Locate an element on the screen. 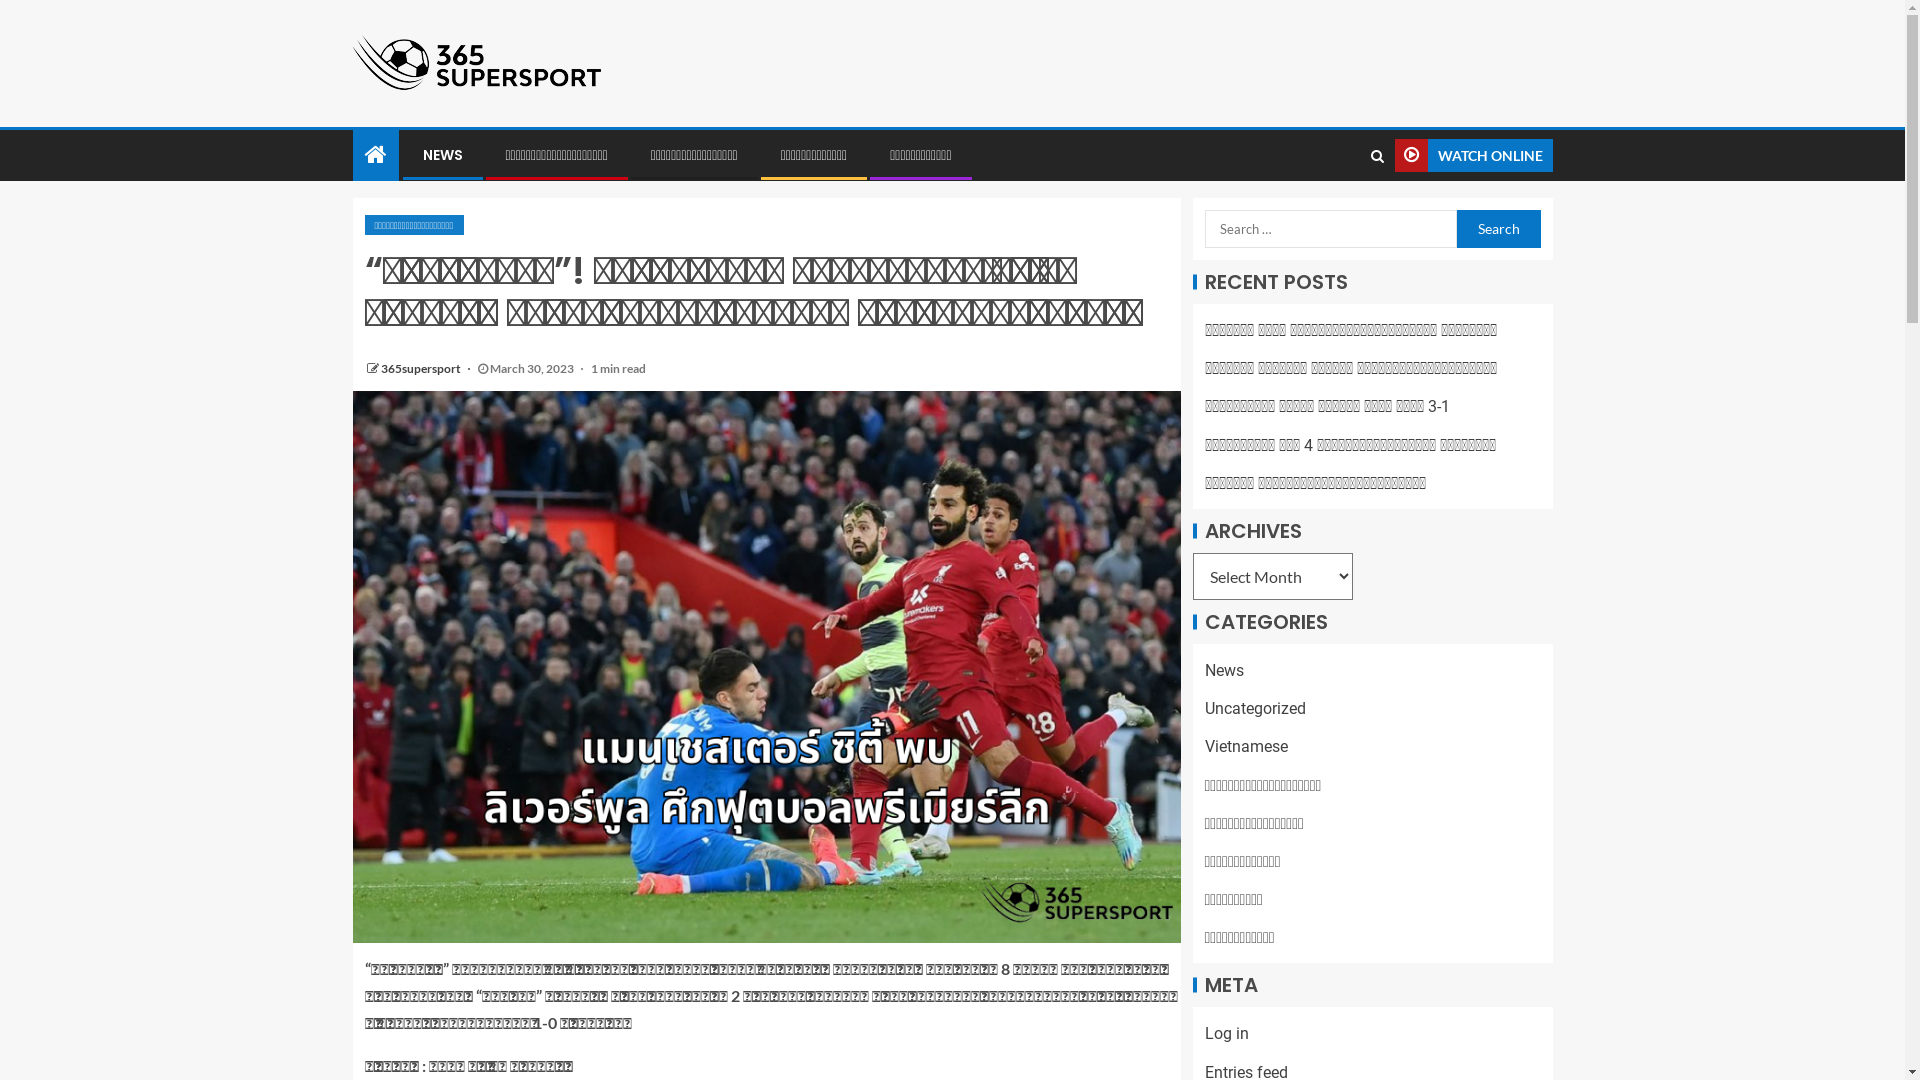 The image size is (1920, 1080). Vietnamese is located at coordinates (1246, 746).